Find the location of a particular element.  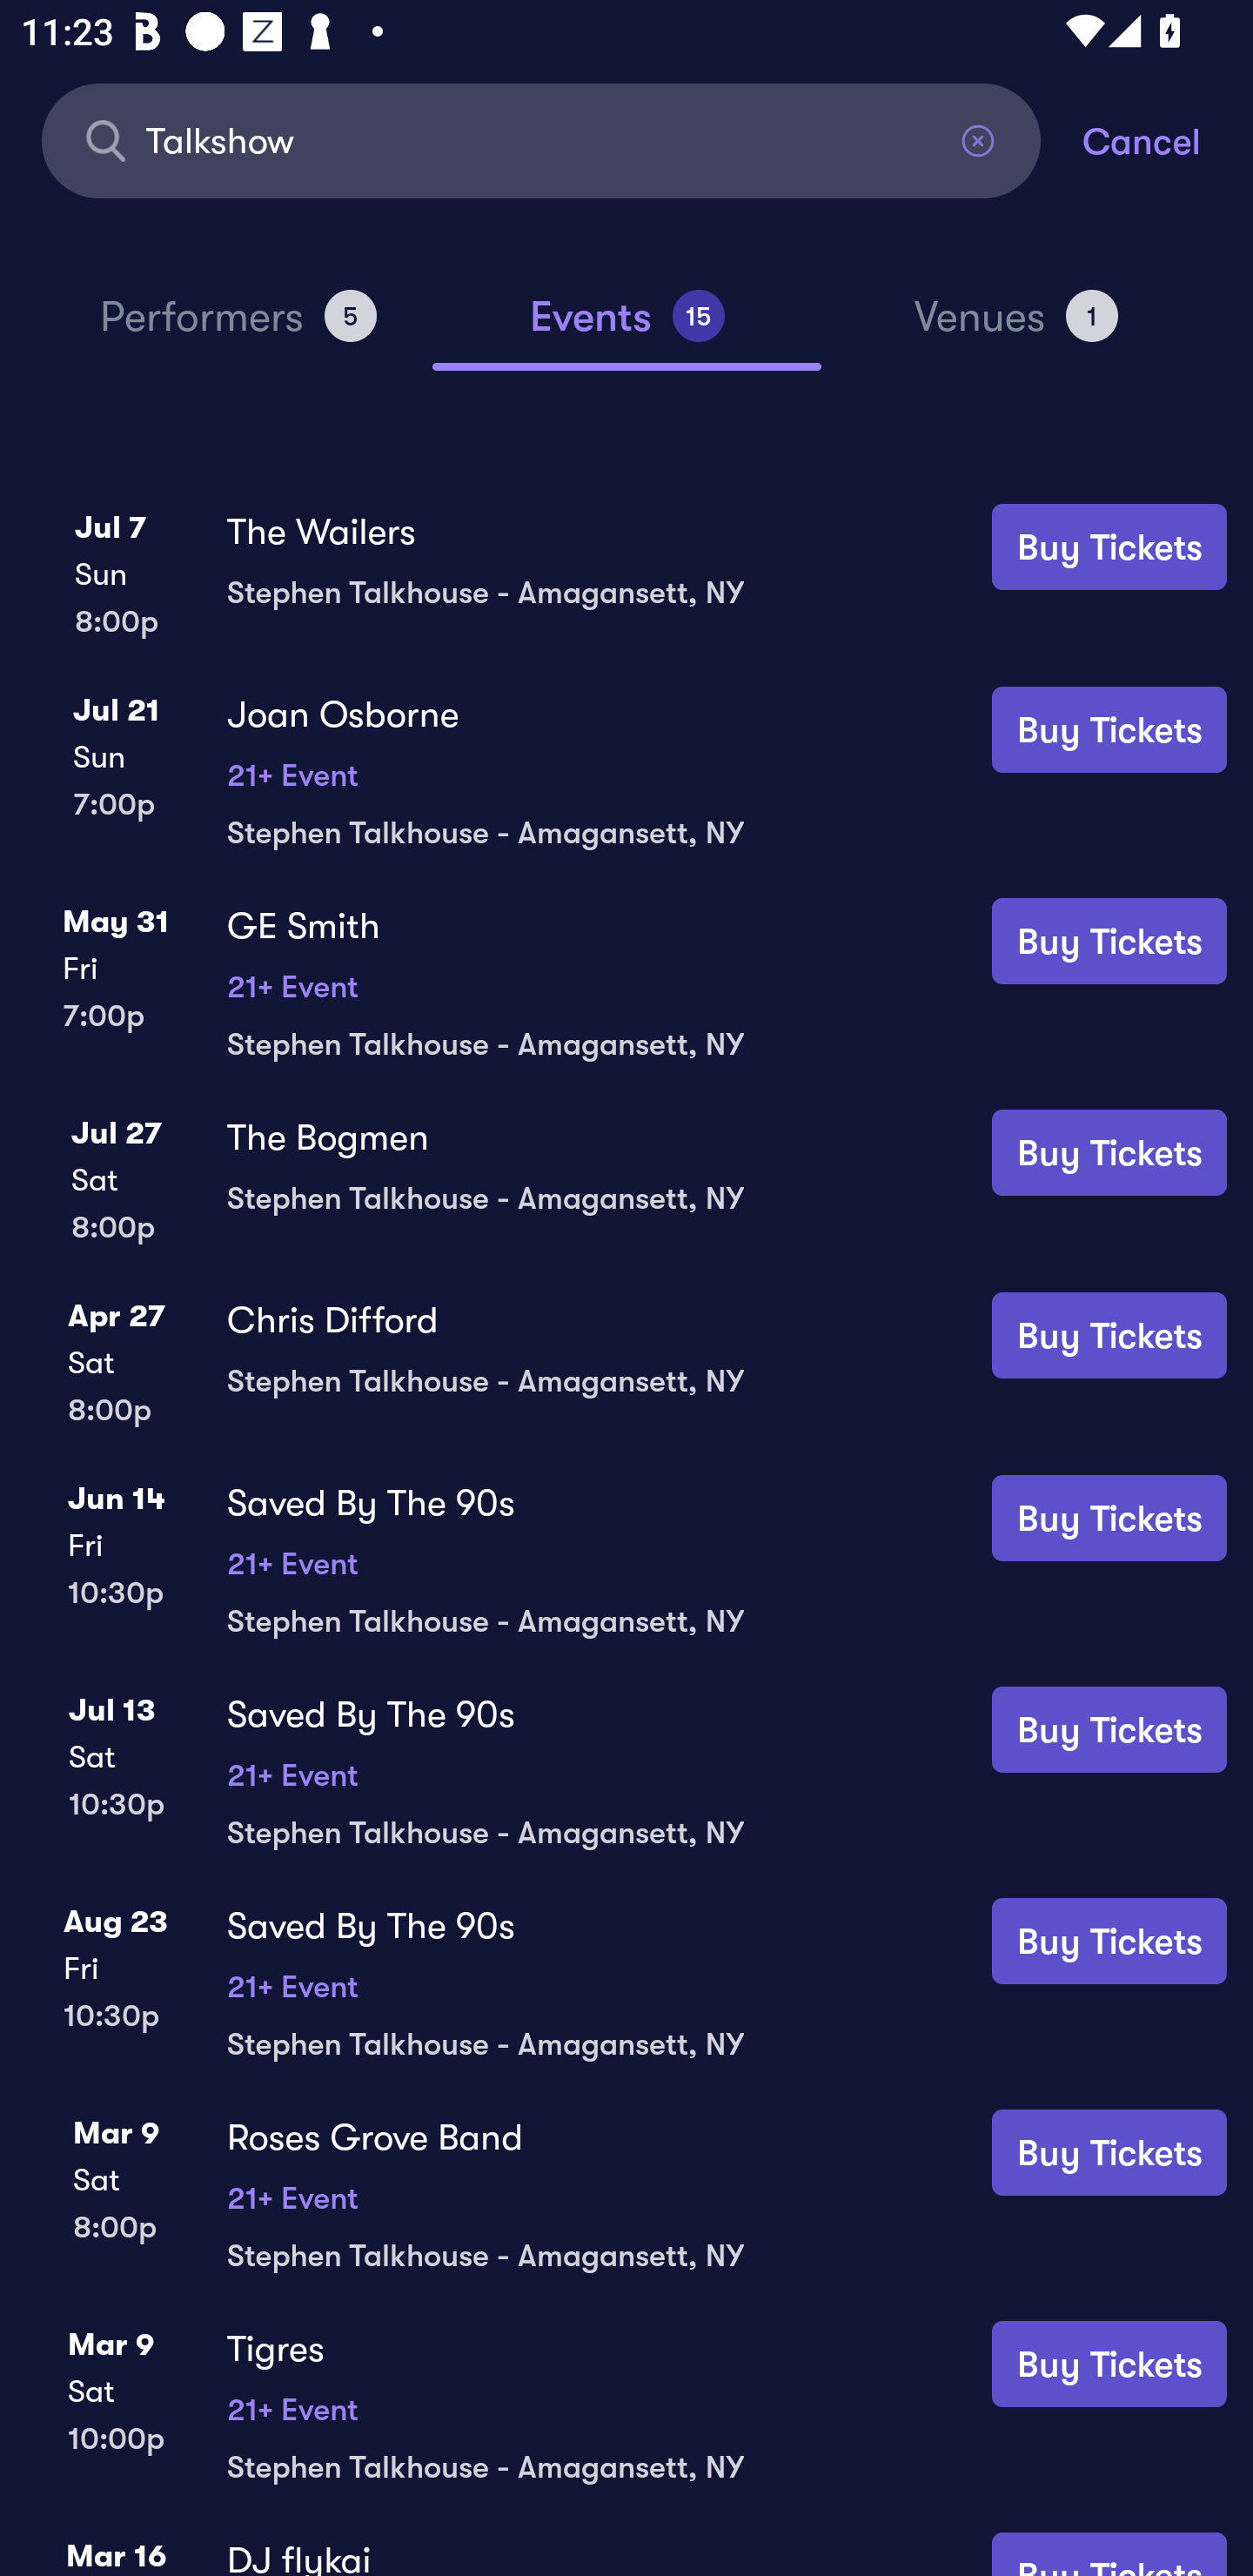

Events 15 is located at coordinates (626, 329).